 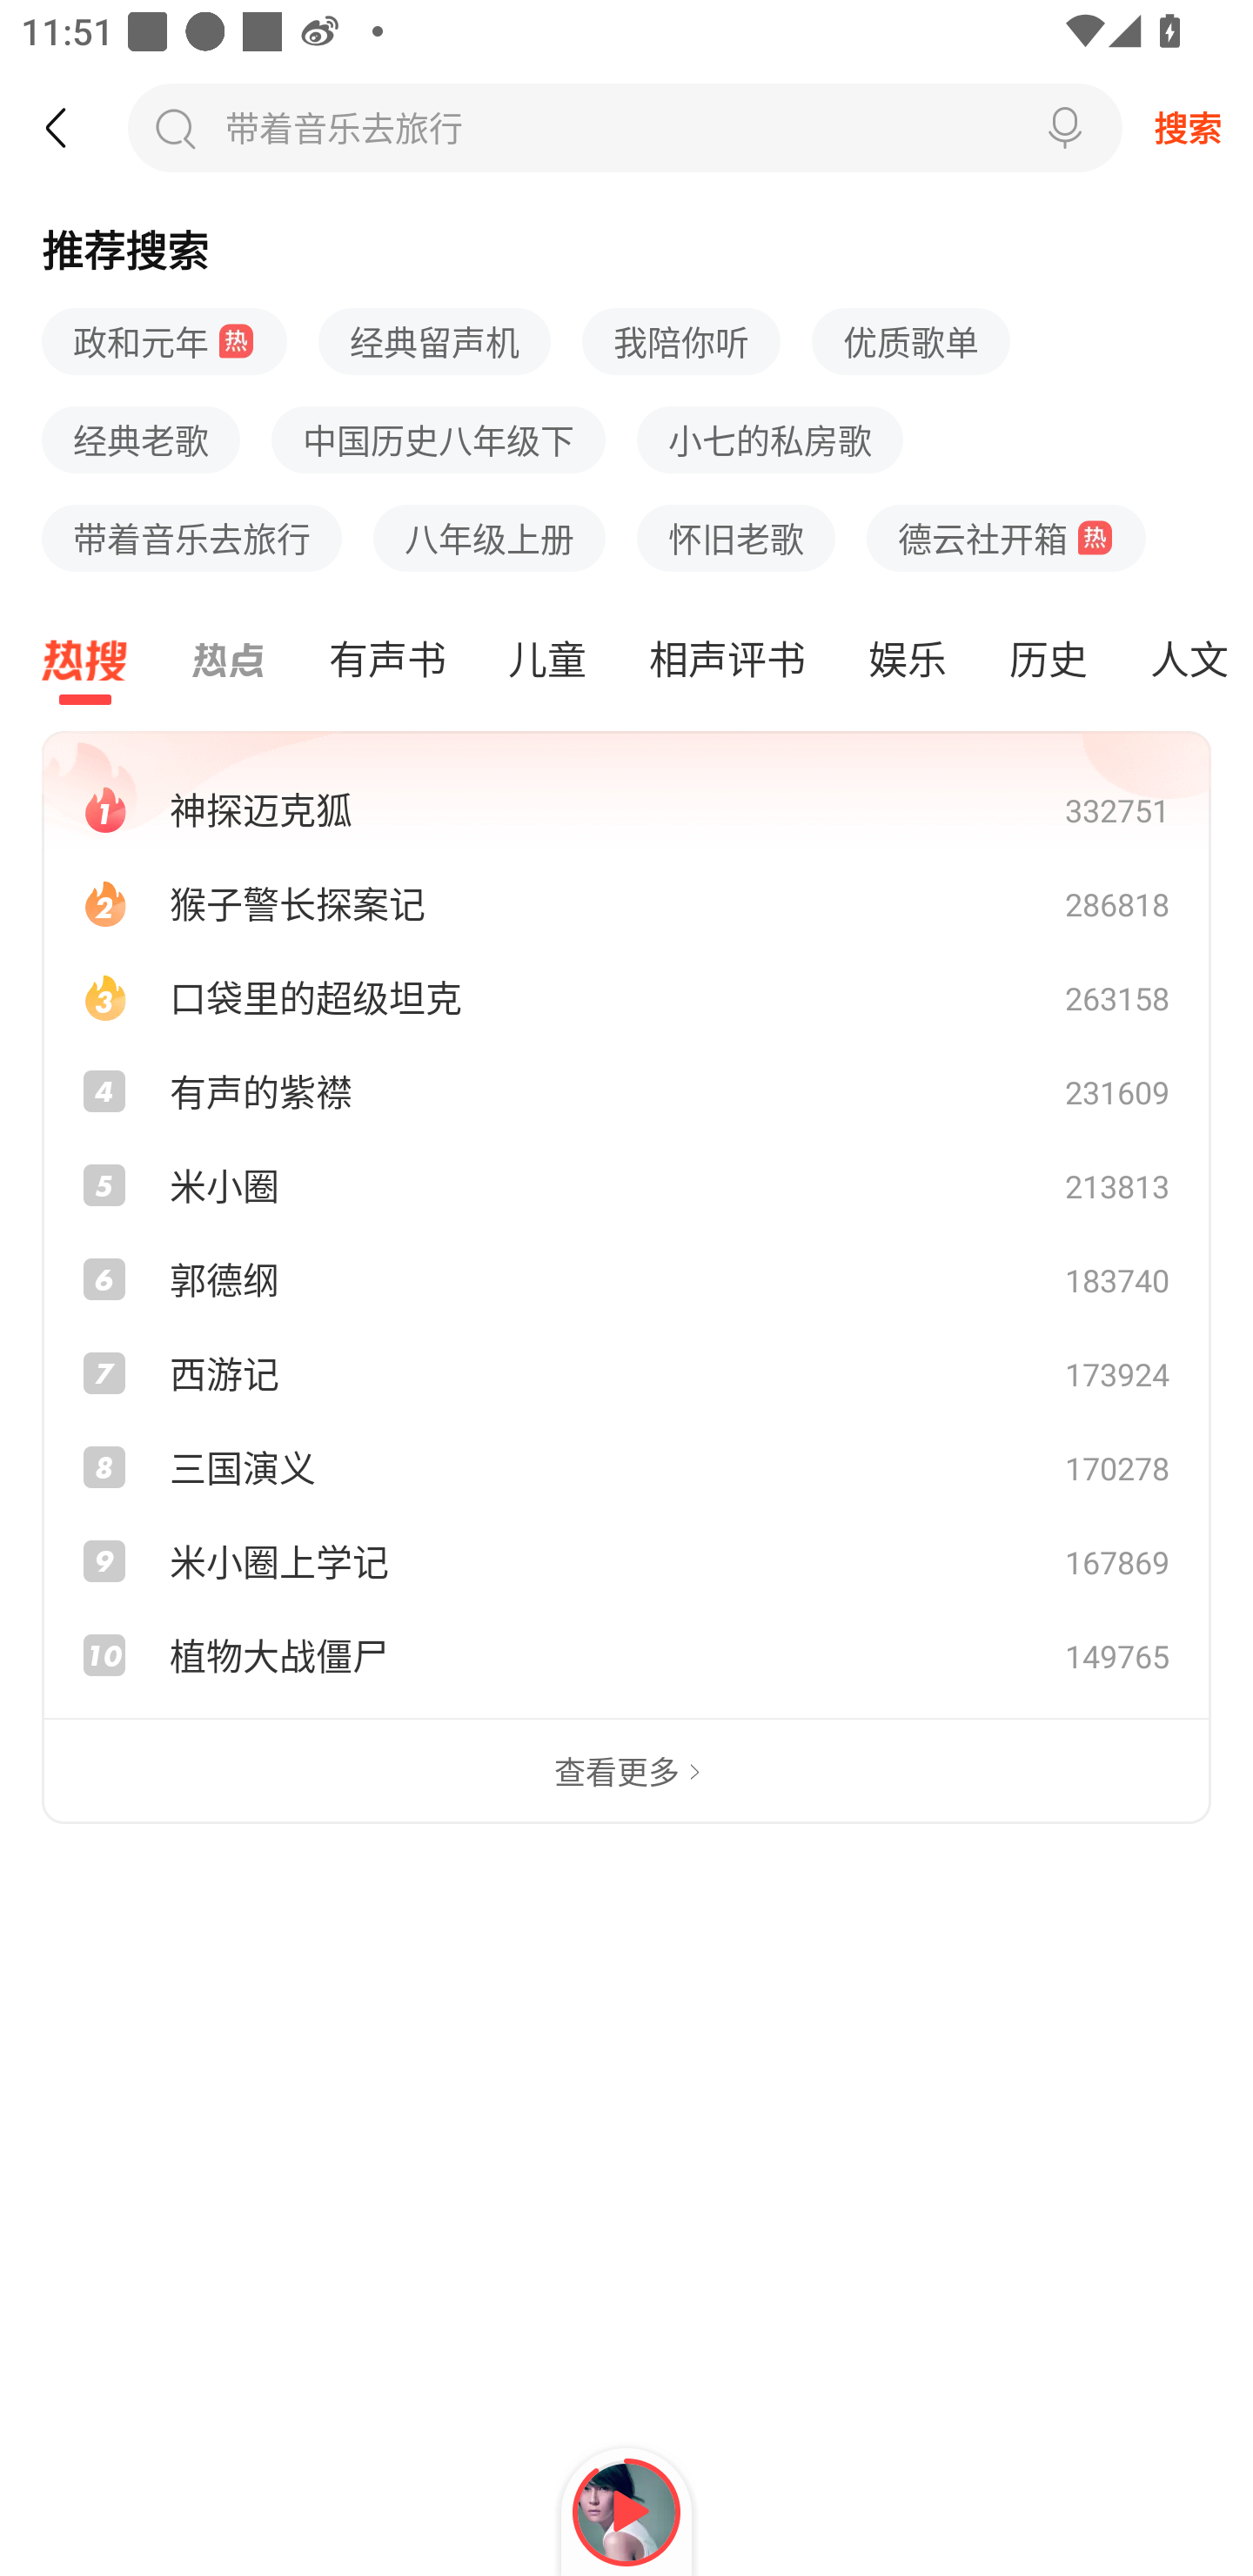 What do you see at coordinates (489, 538) in the screenshot?
I see `八年级上册` at bounding box center [489, 538].